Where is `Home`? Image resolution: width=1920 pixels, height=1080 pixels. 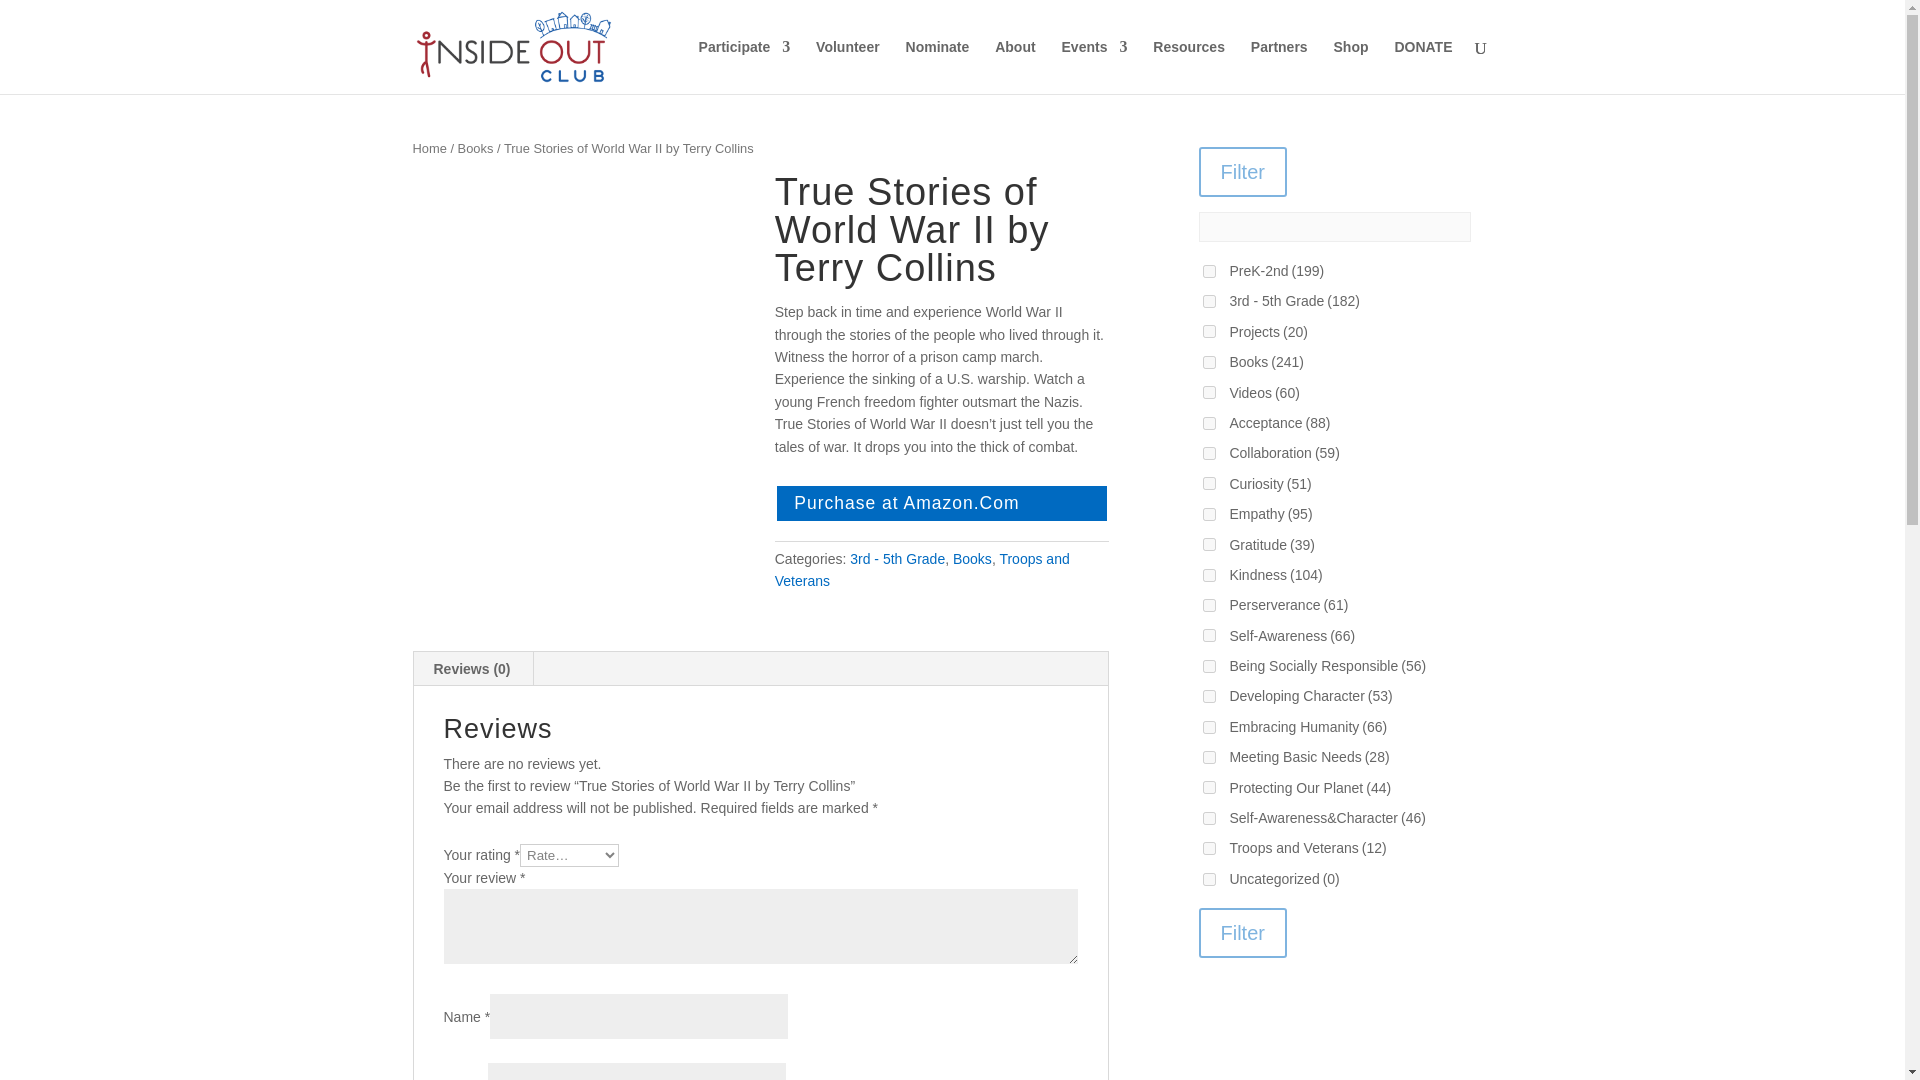
Home is located at coordinates (428, 148).